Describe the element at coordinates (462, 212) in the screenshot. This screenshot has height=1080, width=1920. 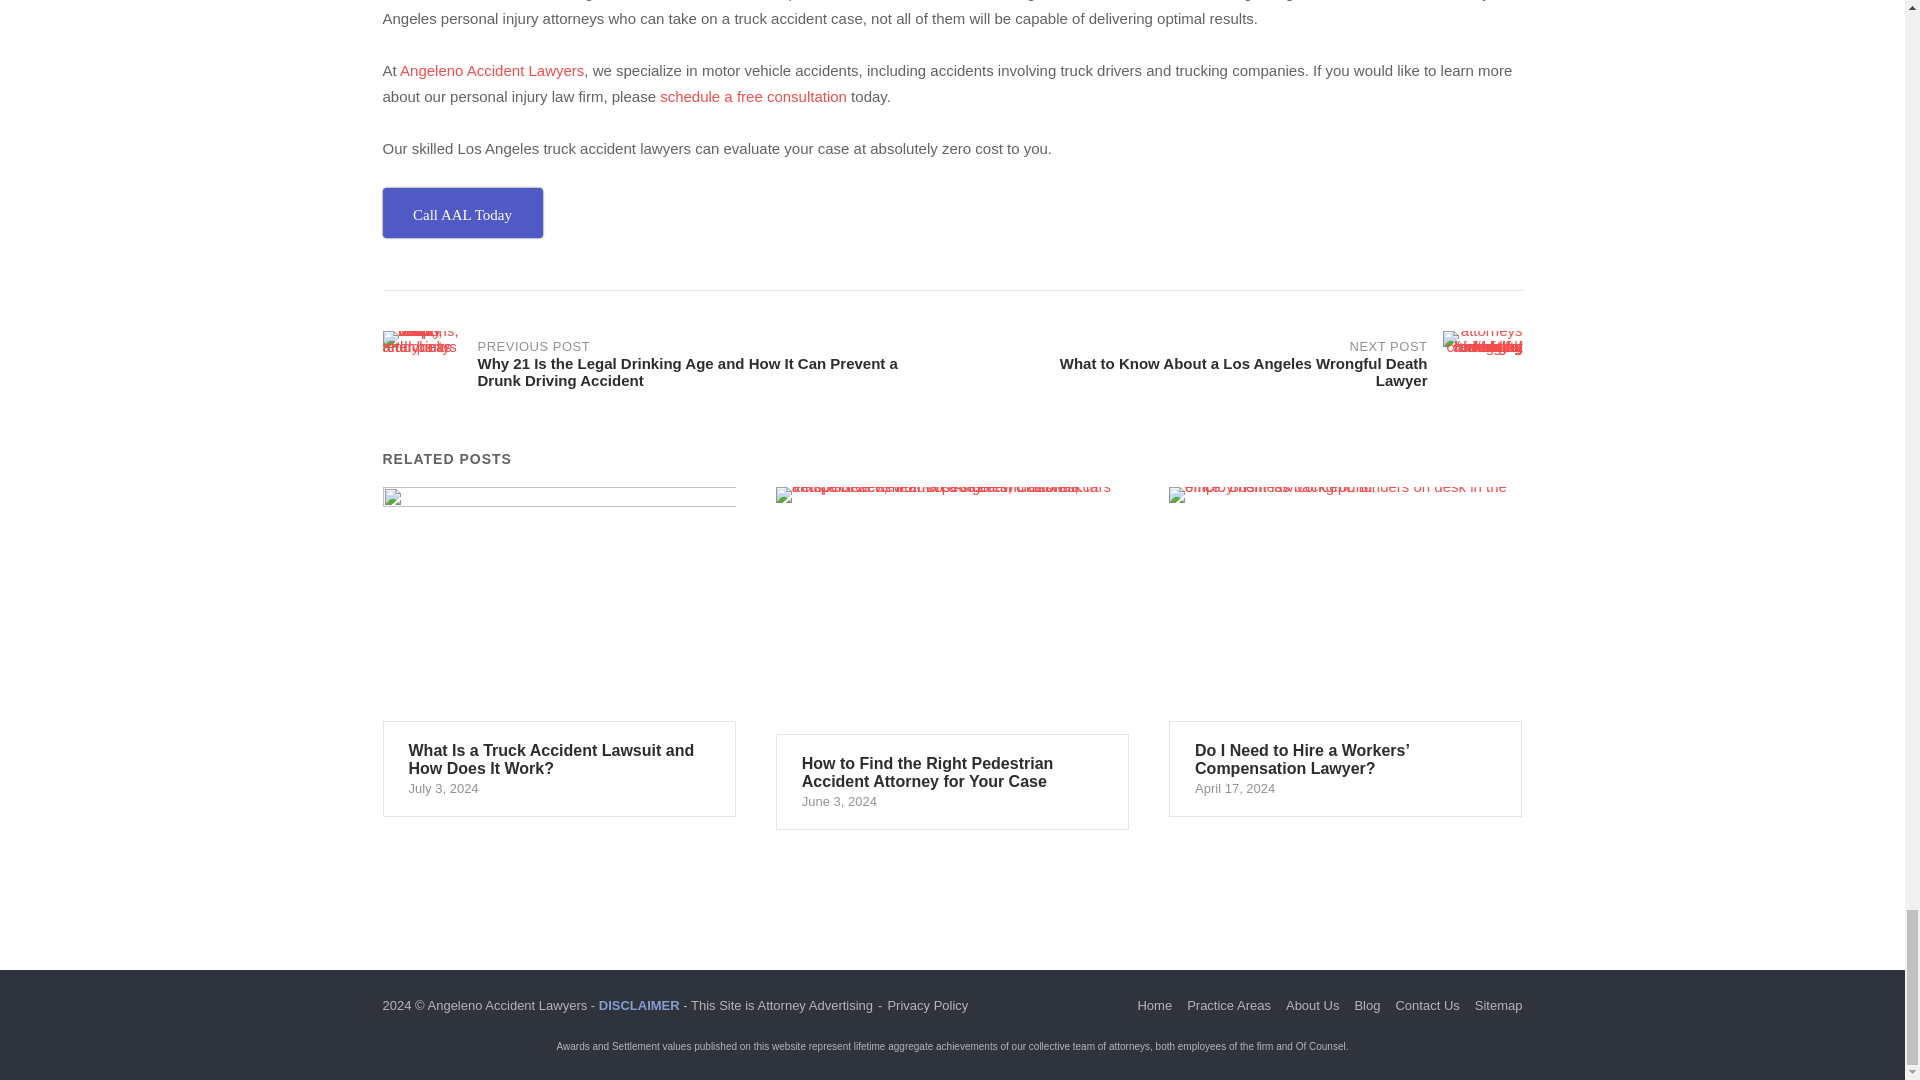
I see `Call AAL Today` at that location.